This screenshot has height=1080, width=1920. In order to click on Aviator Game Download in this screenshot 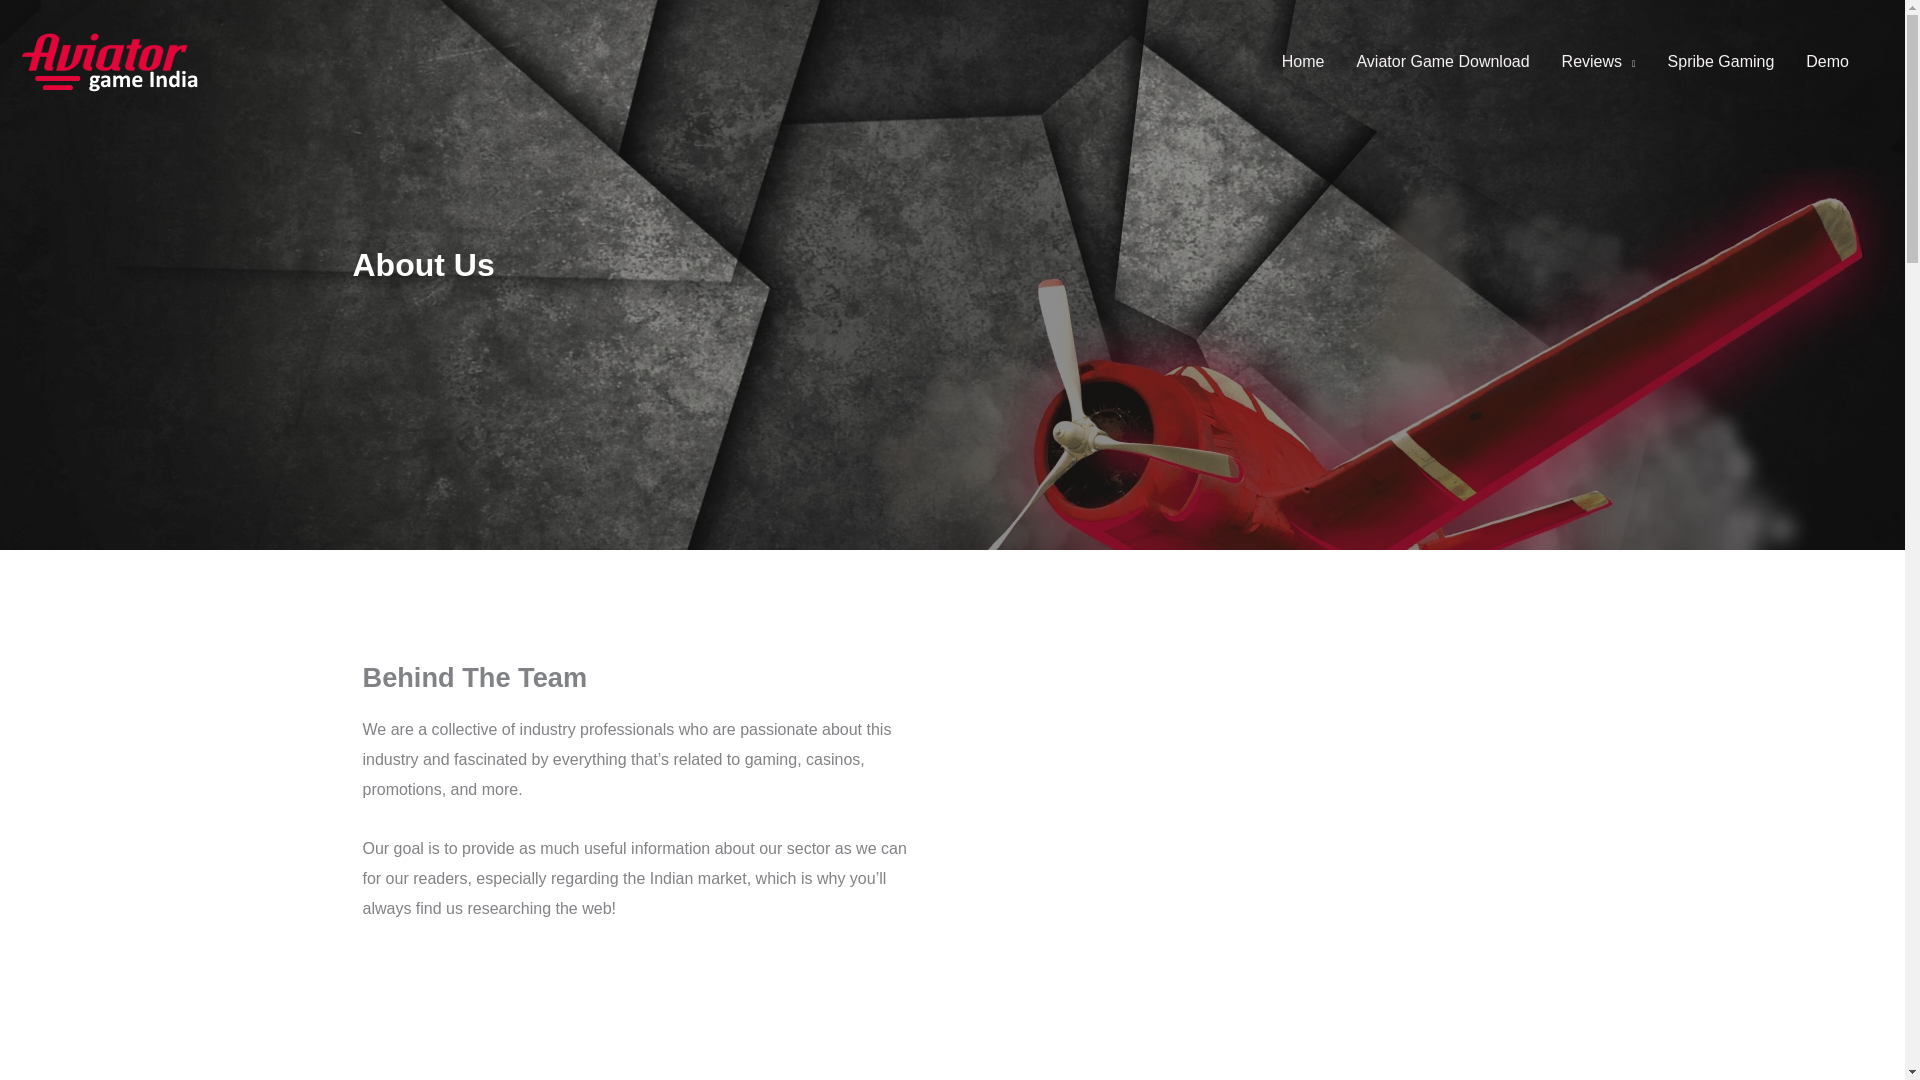, I will do `click(1442, 62)`.